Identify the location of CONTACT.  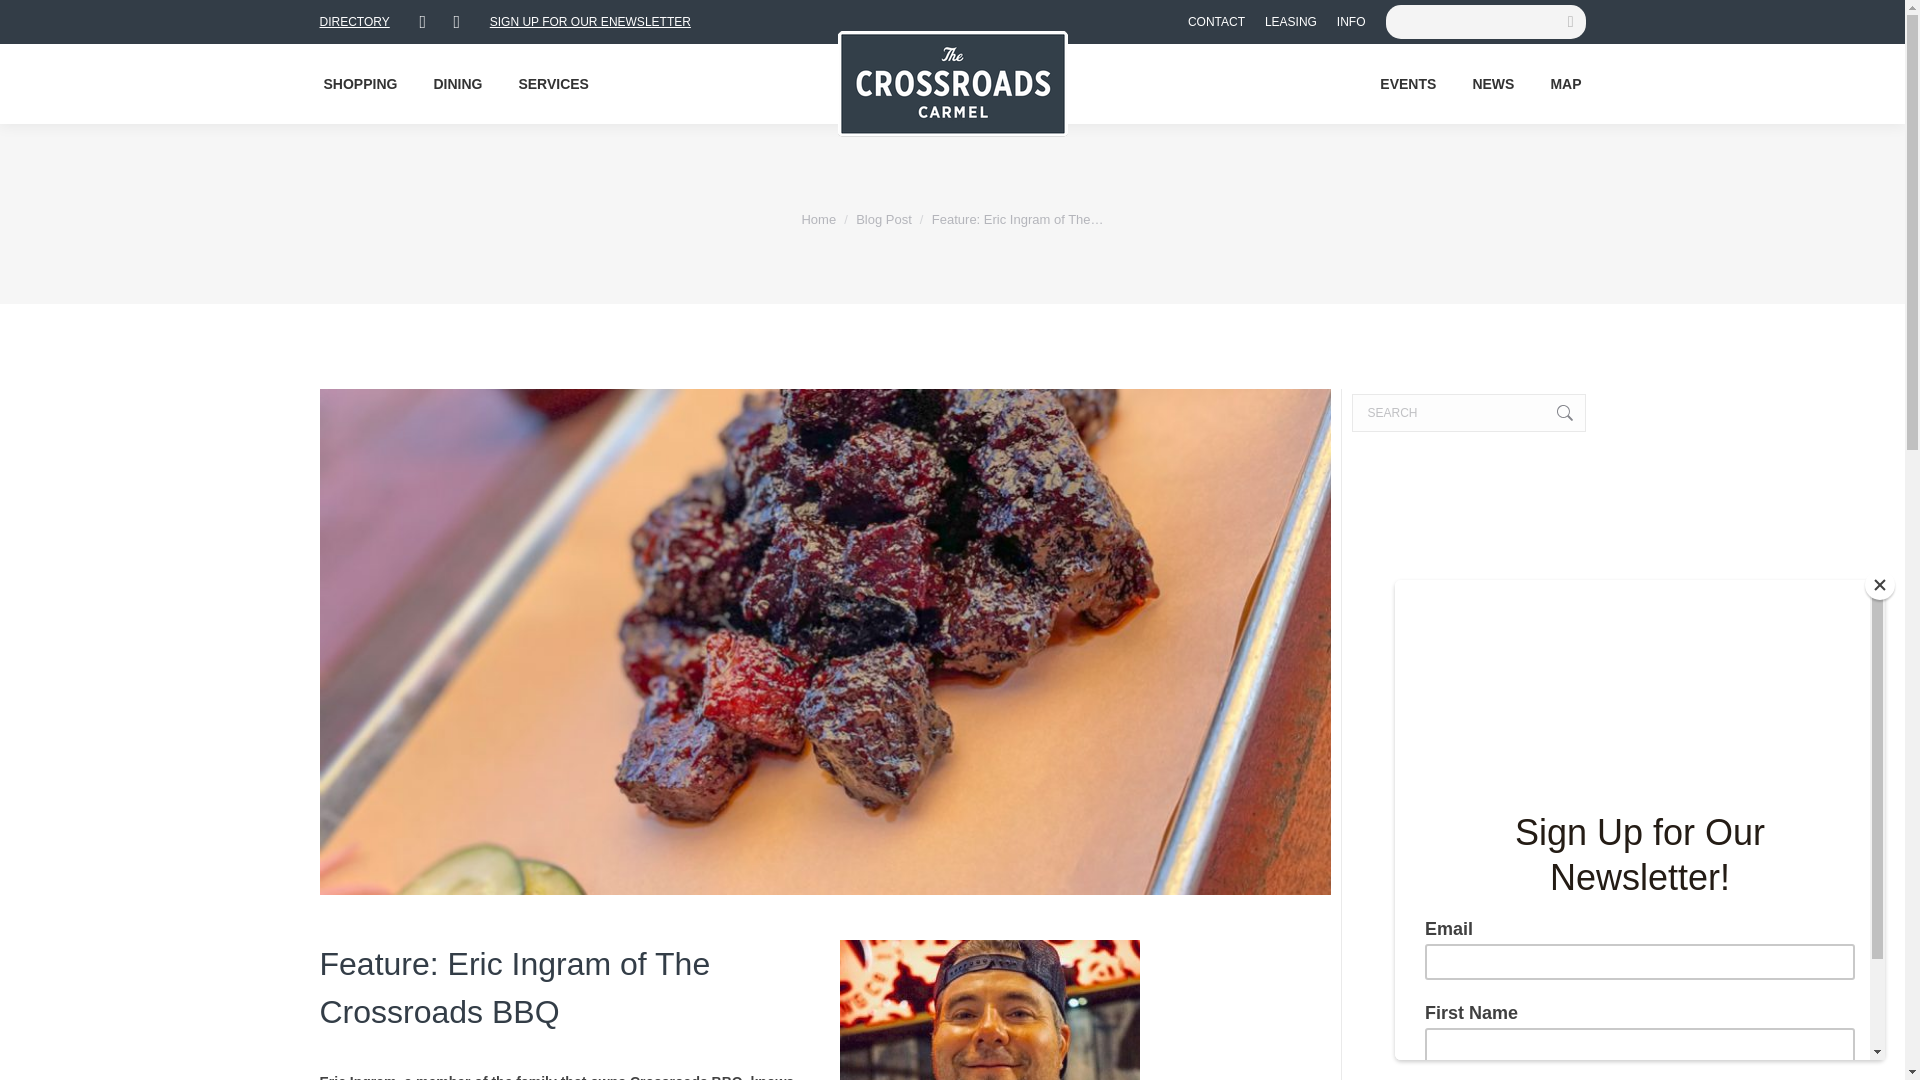
(1216, 22).